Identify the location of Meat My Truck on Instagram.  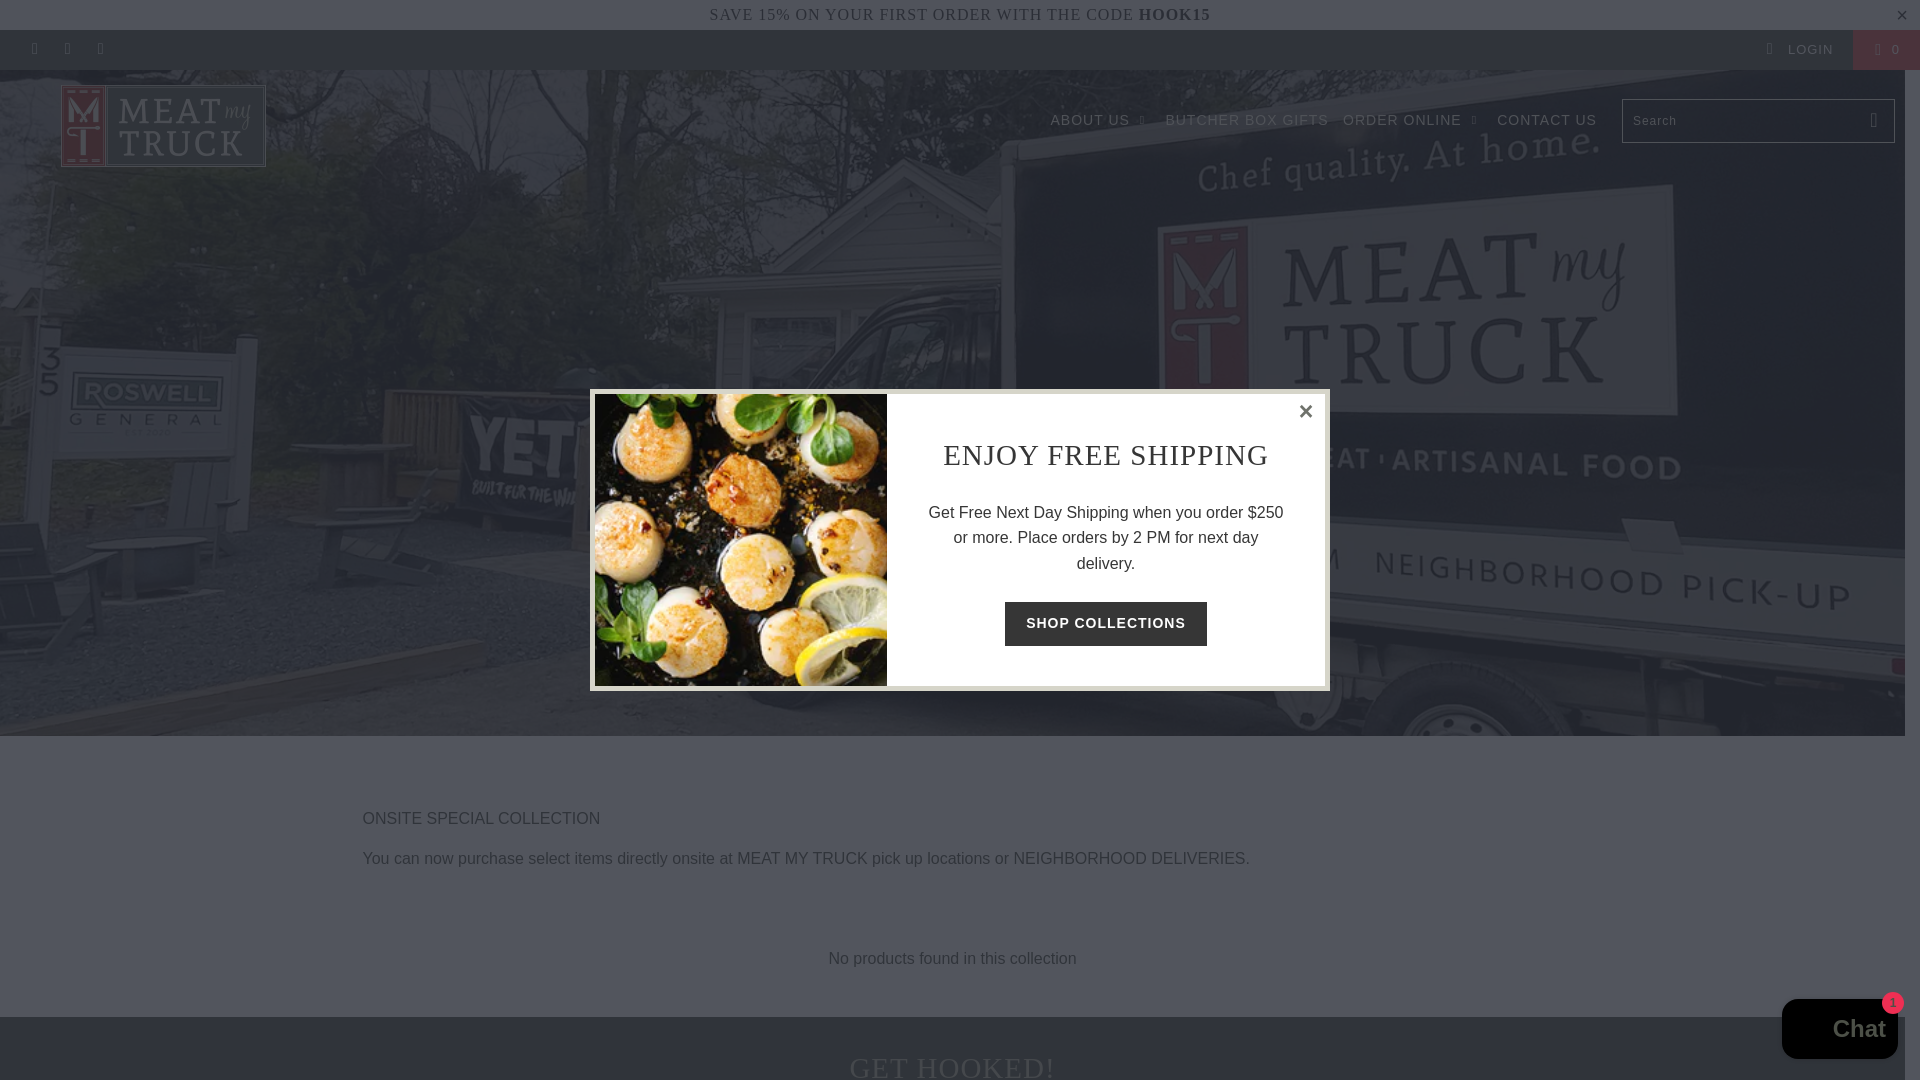
(66, 50).